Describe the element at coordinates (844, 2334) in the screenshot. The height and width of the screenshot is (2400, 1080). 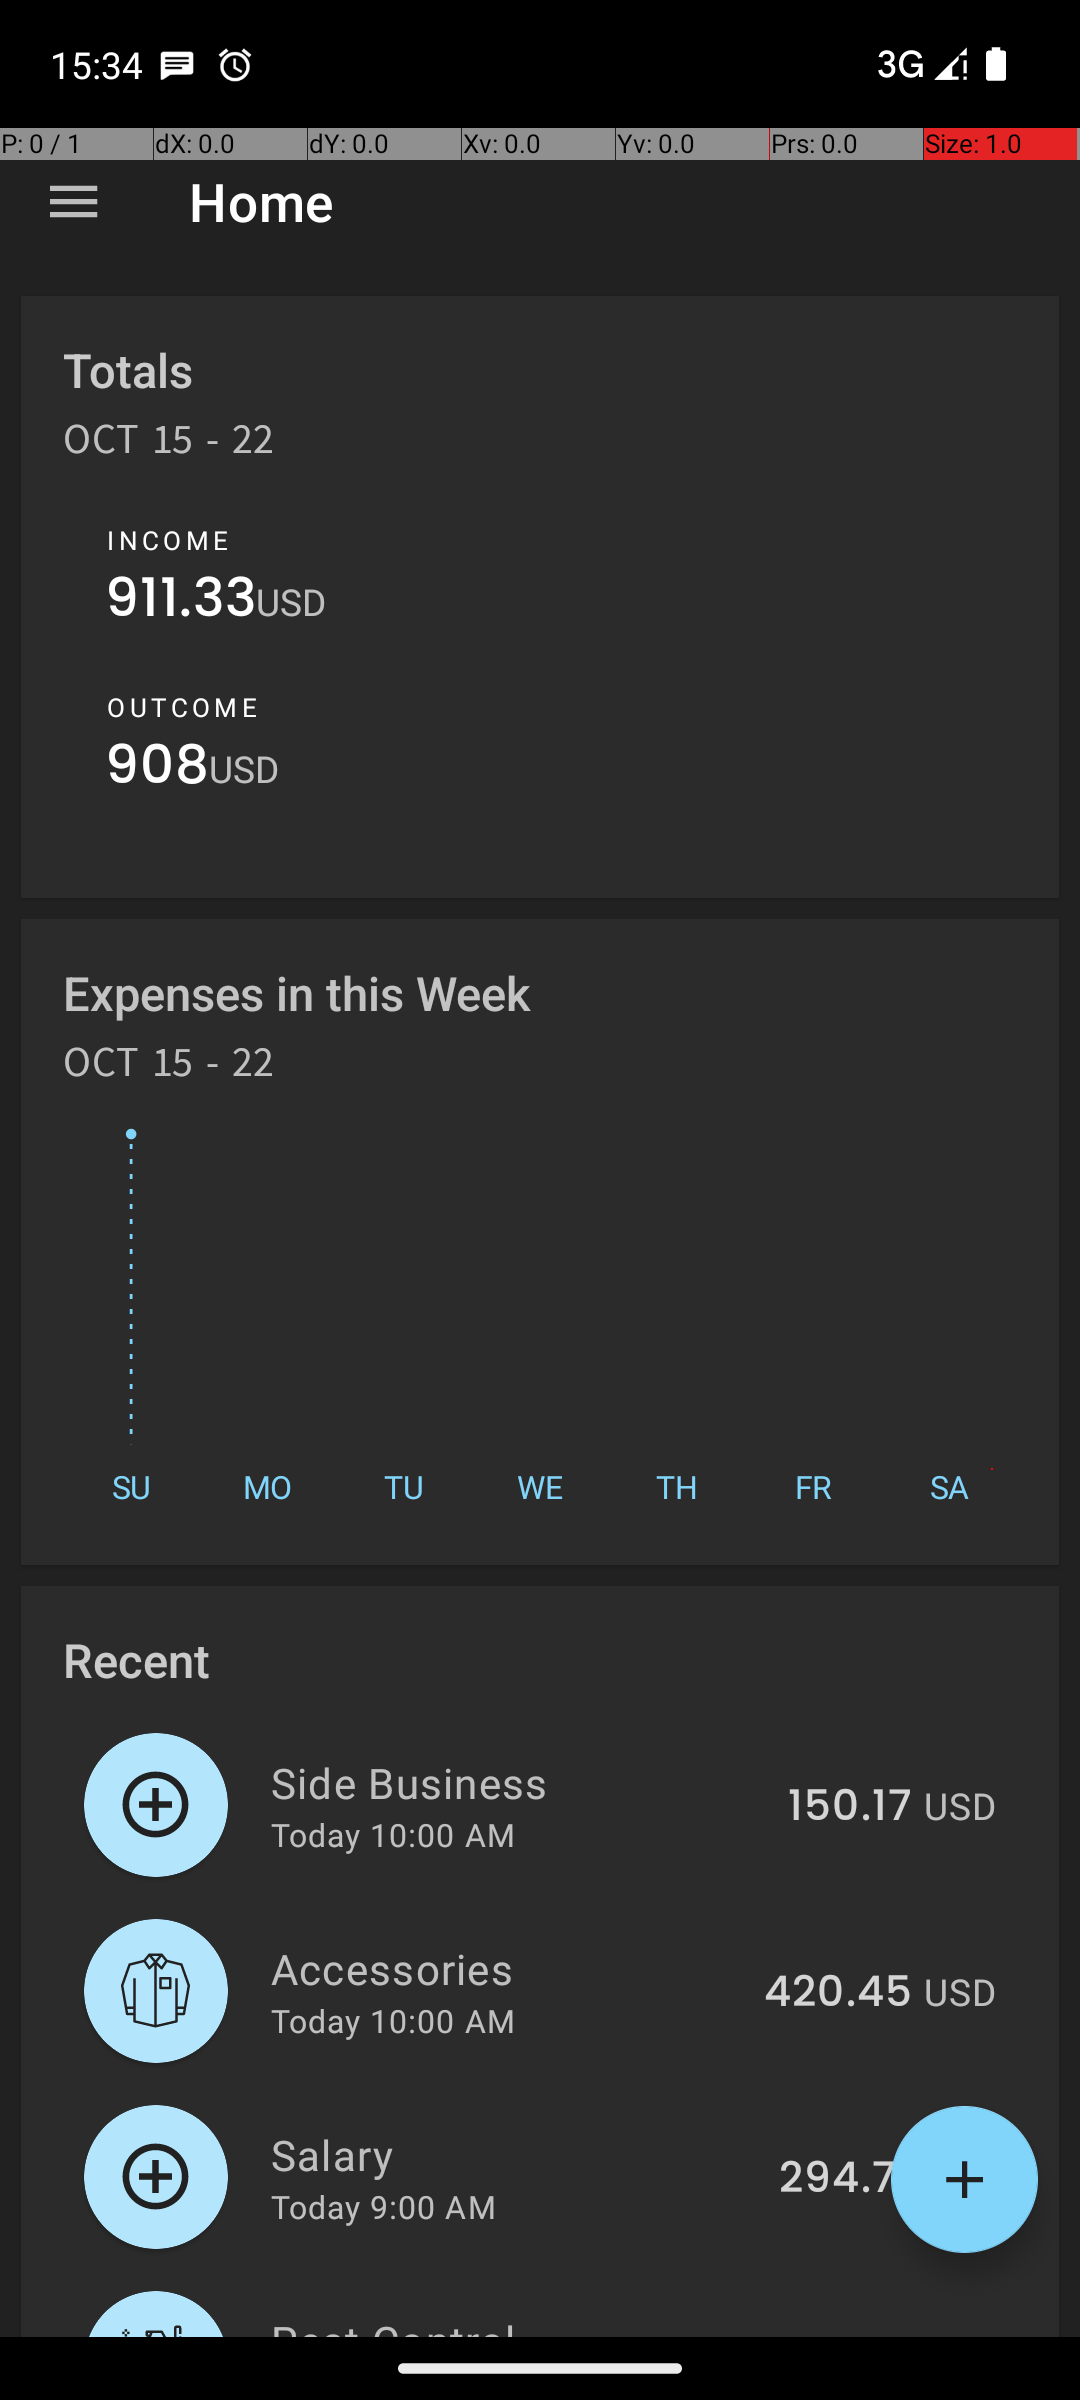
I see `125.06` at that location.